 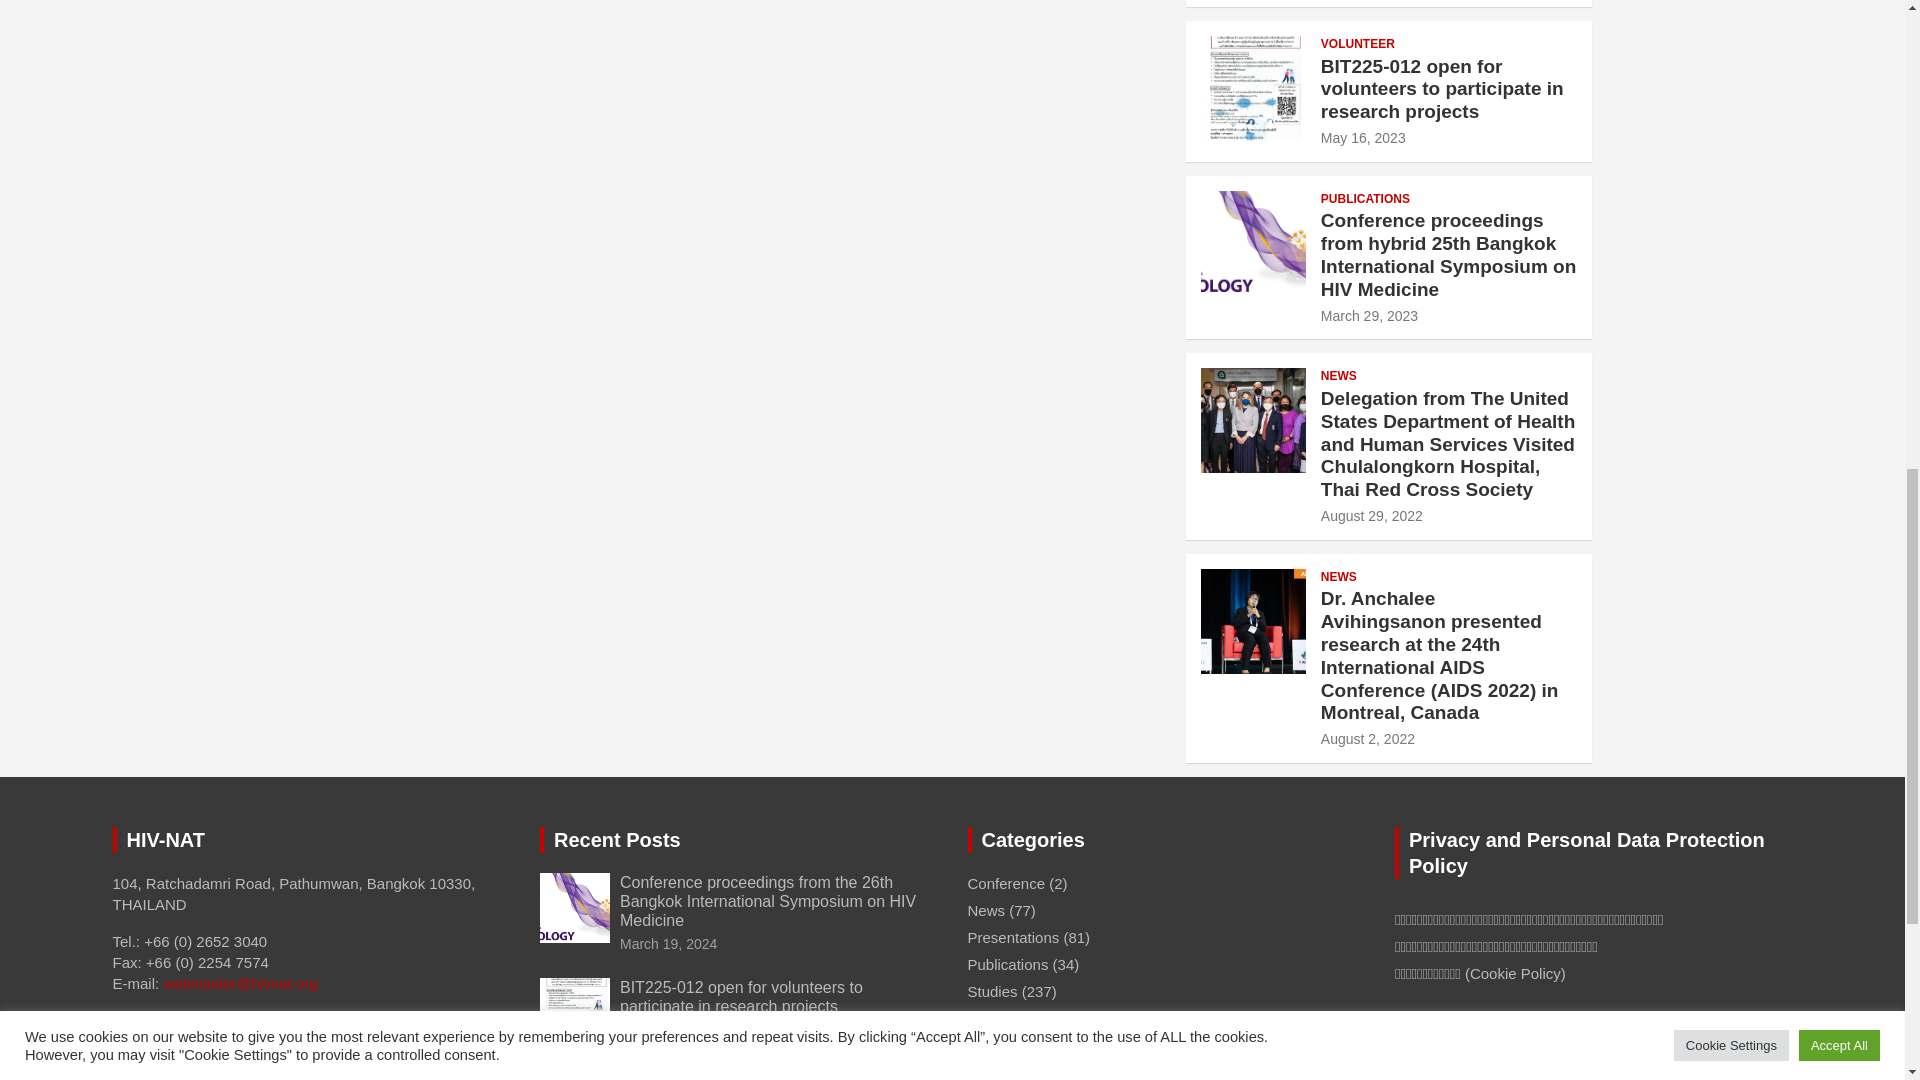 What do you see at coordinates (1358, 44) in the screenshot?
I see `VOLUNTEER` at bounding box center [1358, 44].